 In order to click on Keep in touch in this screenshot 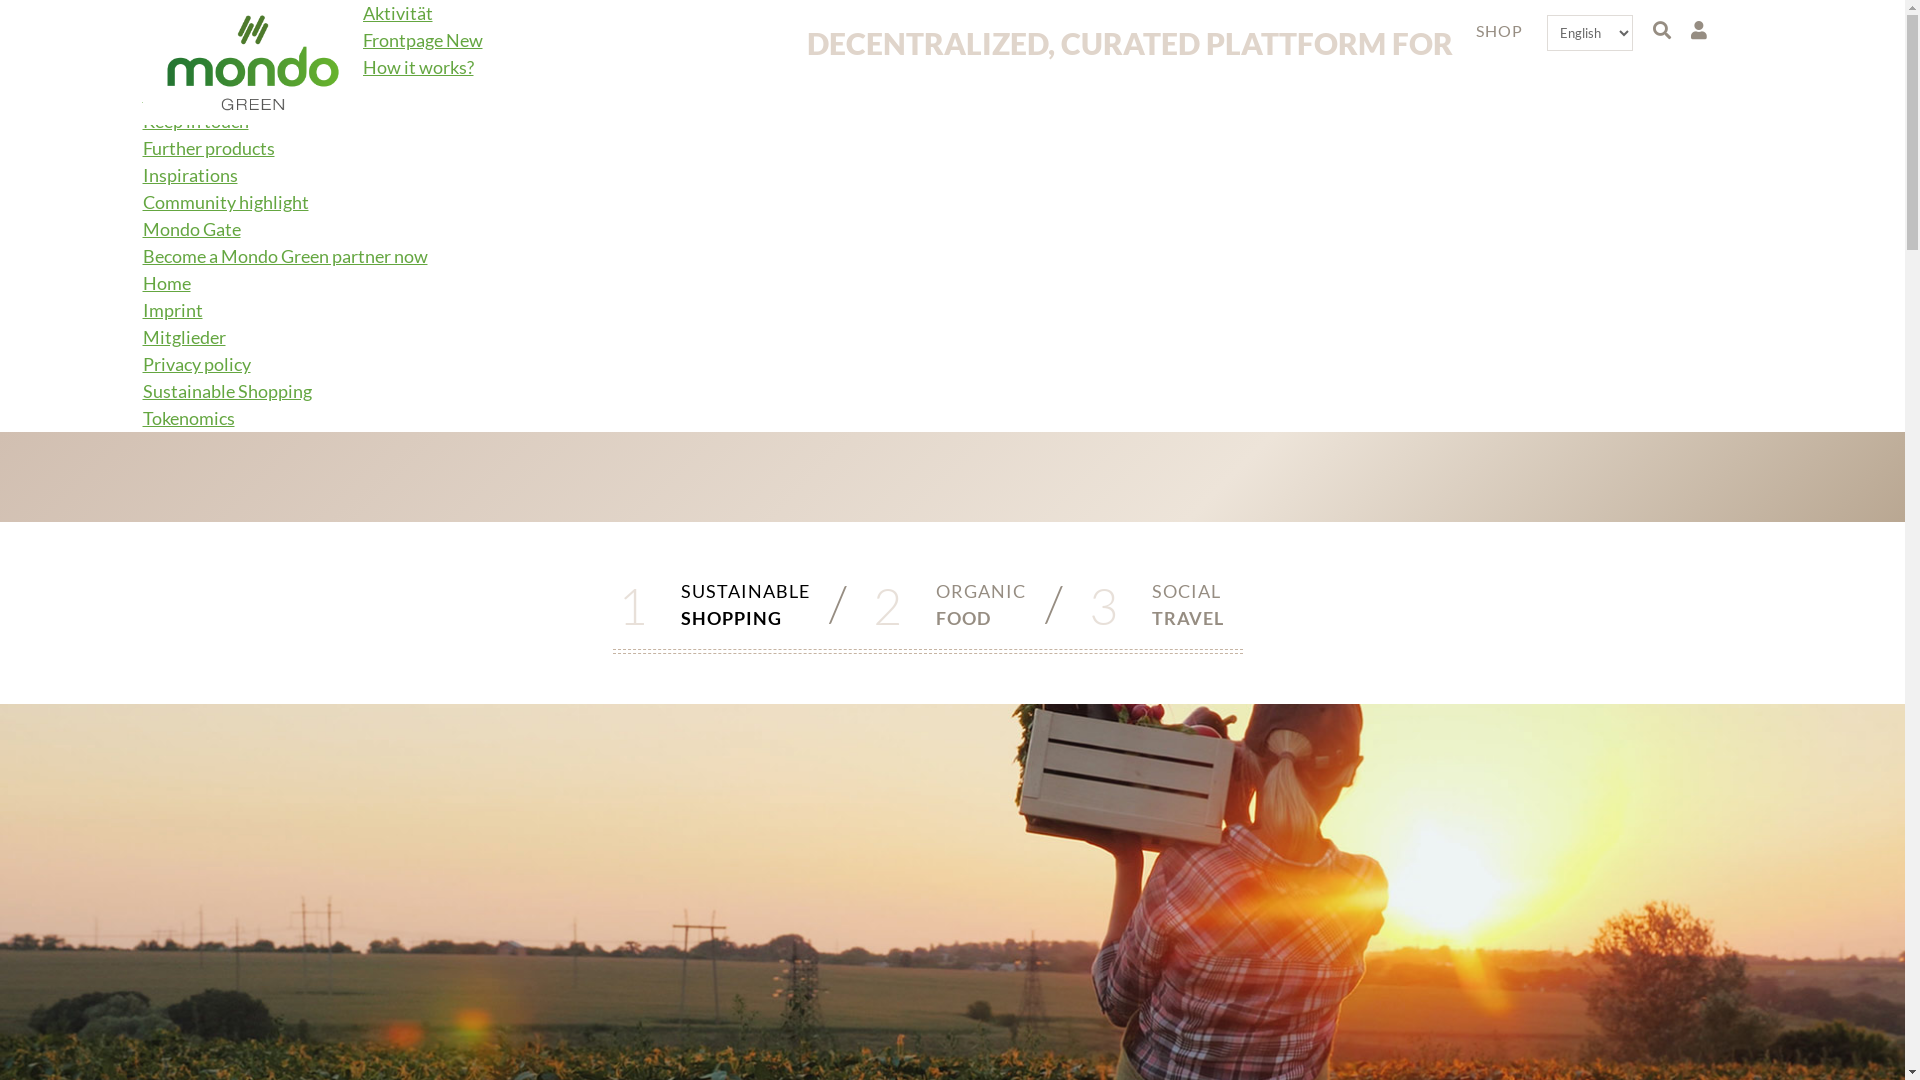, I will do `click(195, 121)`.